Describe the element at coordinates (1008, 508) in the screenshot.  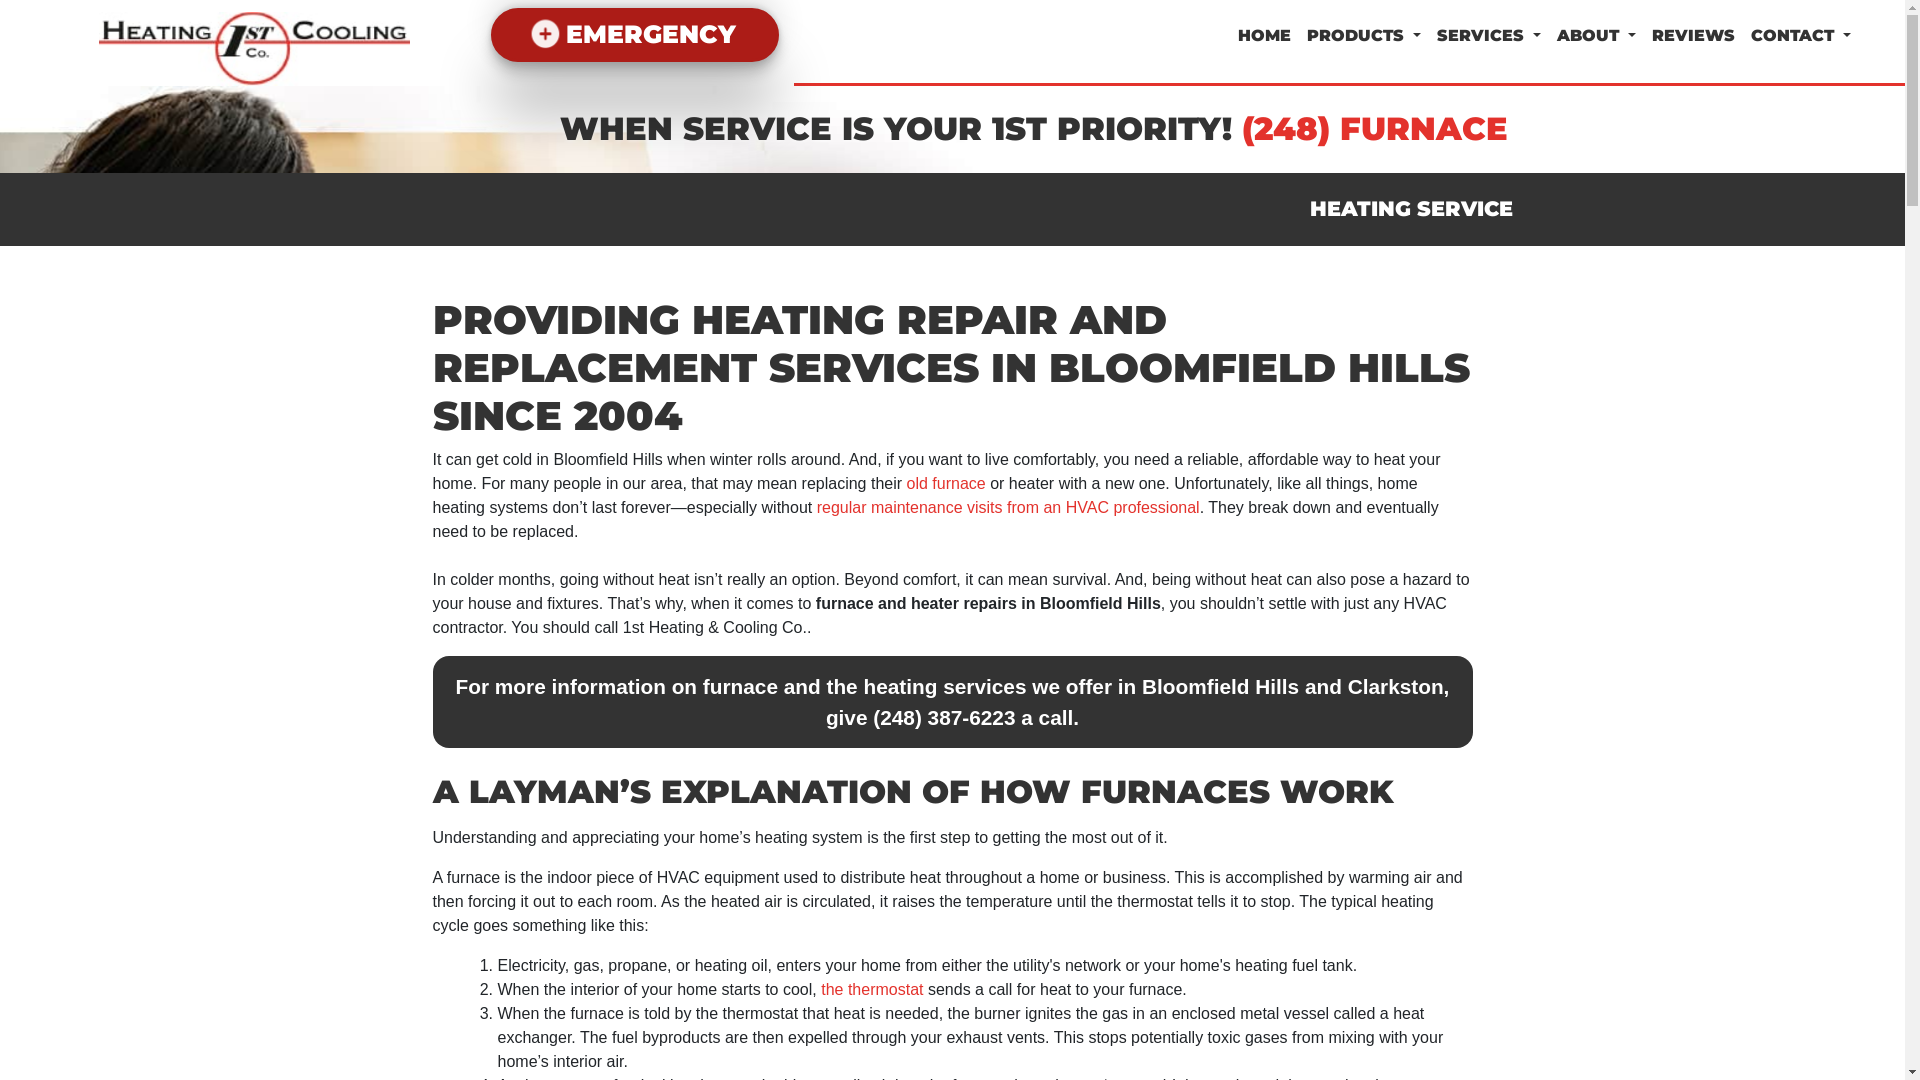
I see `regular maintenance visits from an HVAC professional` at that location.